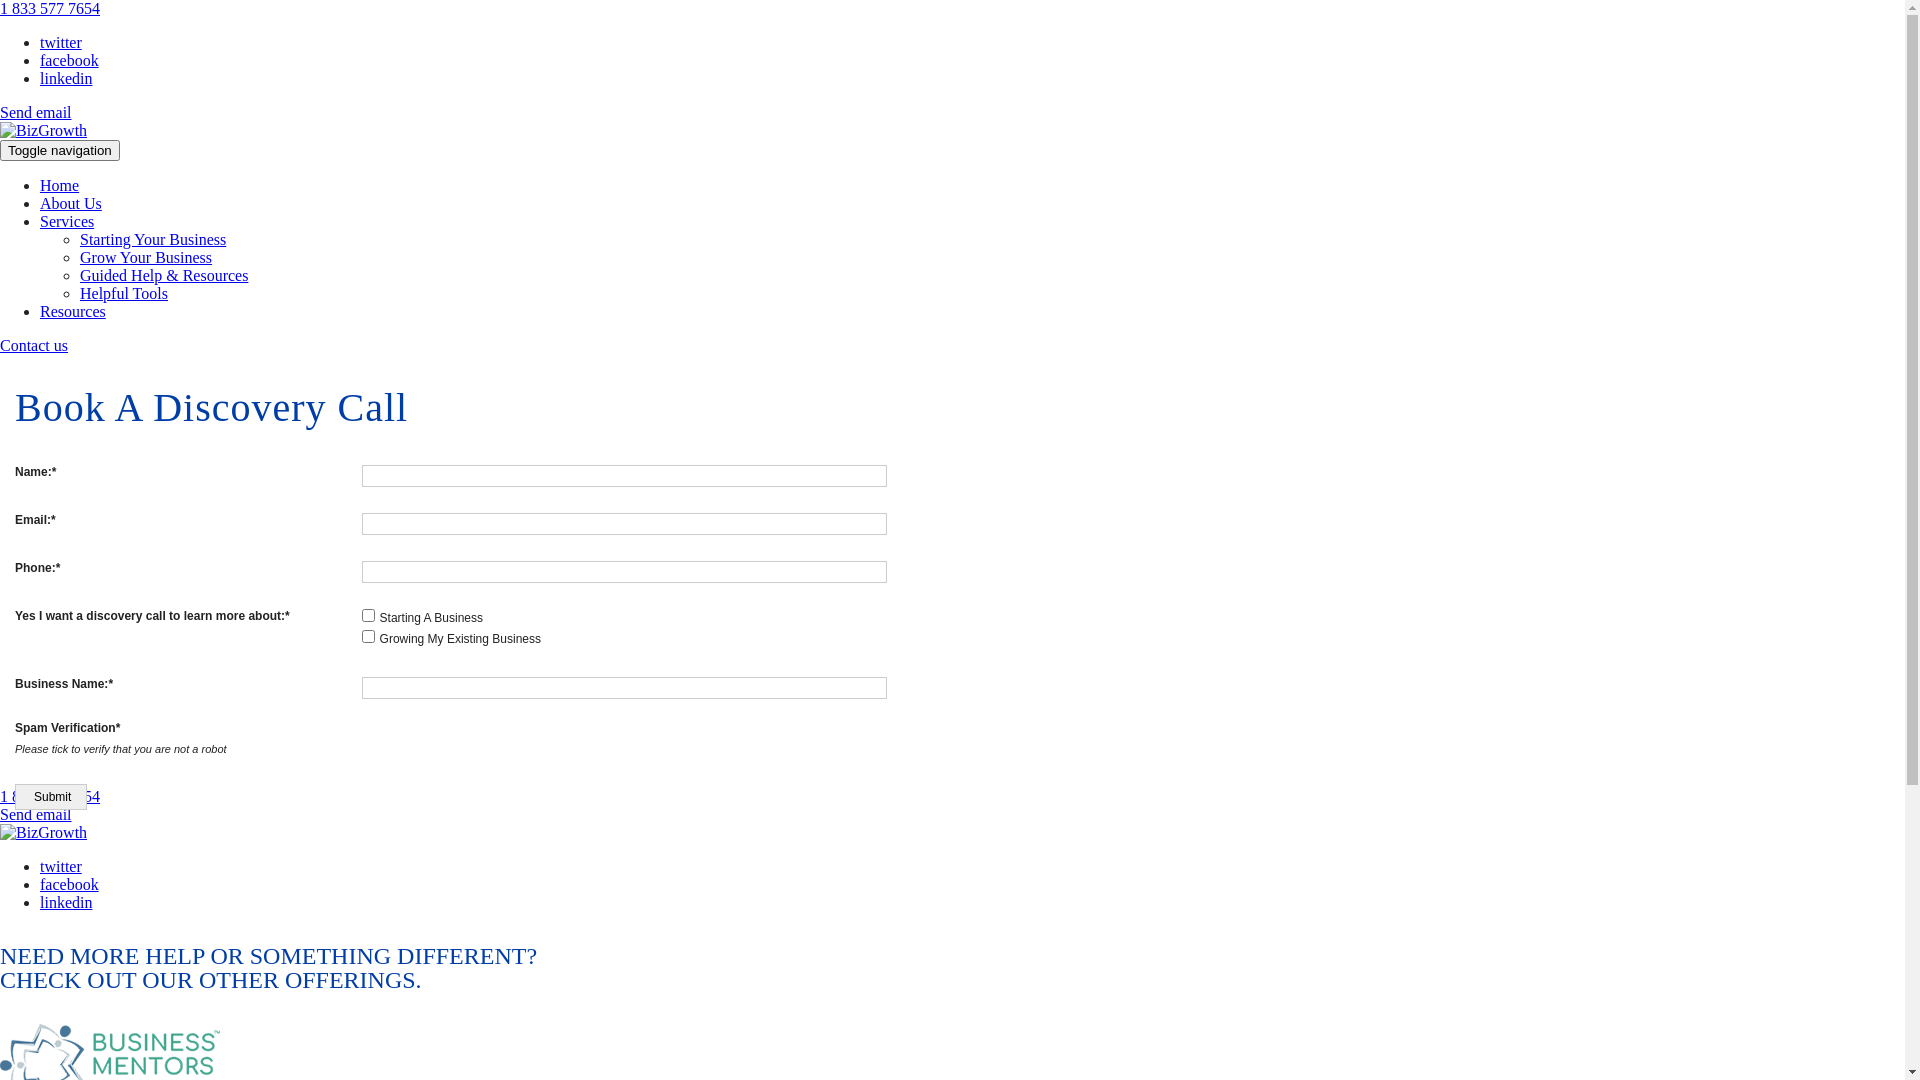  What do you see at coordinates (153, 240) in the screenshot?
I see `Starting Your Business` at bounding box center [153, 240].